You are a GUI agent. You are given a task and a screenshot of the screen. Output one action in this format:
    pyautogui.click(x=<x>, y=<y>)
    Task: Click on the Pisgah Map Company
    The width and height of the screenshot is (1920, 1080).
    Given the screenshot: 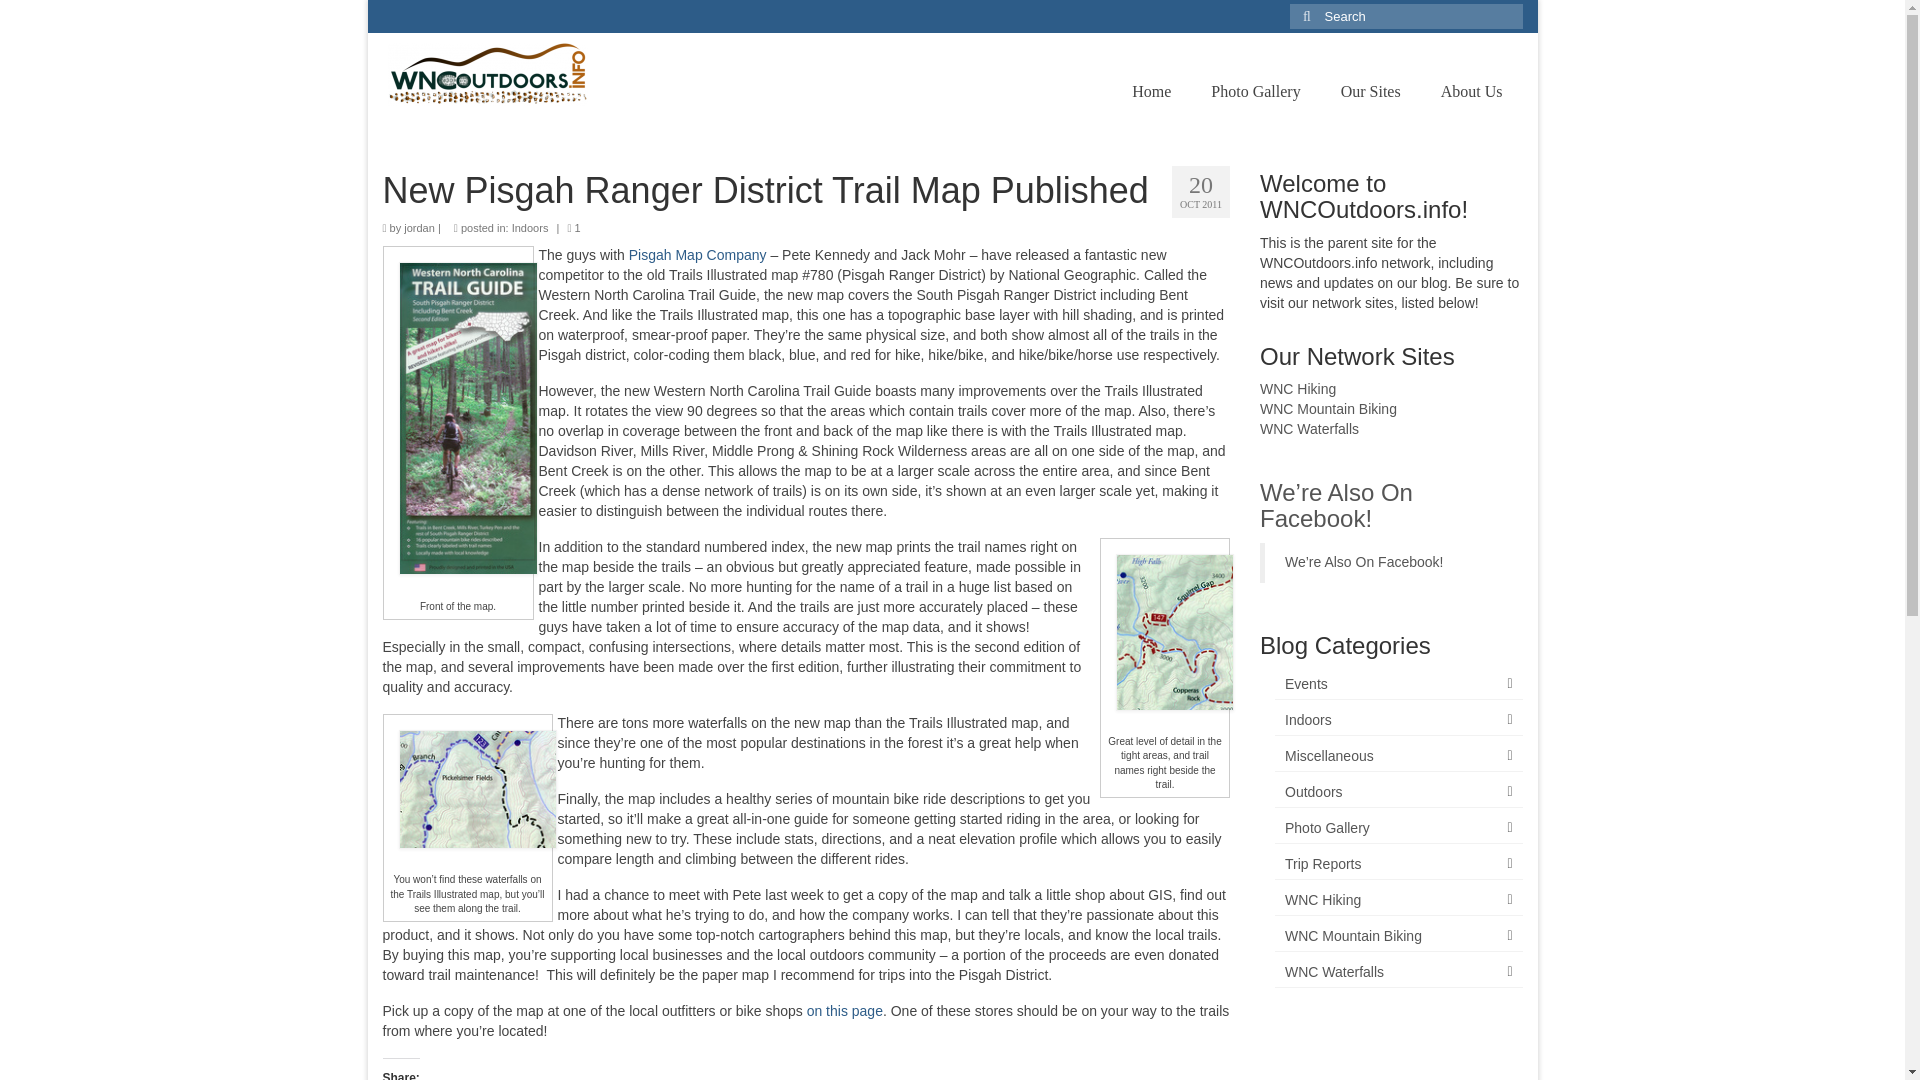 What is the action you would take?
    pyautogui.click(x=698, y=255)
    